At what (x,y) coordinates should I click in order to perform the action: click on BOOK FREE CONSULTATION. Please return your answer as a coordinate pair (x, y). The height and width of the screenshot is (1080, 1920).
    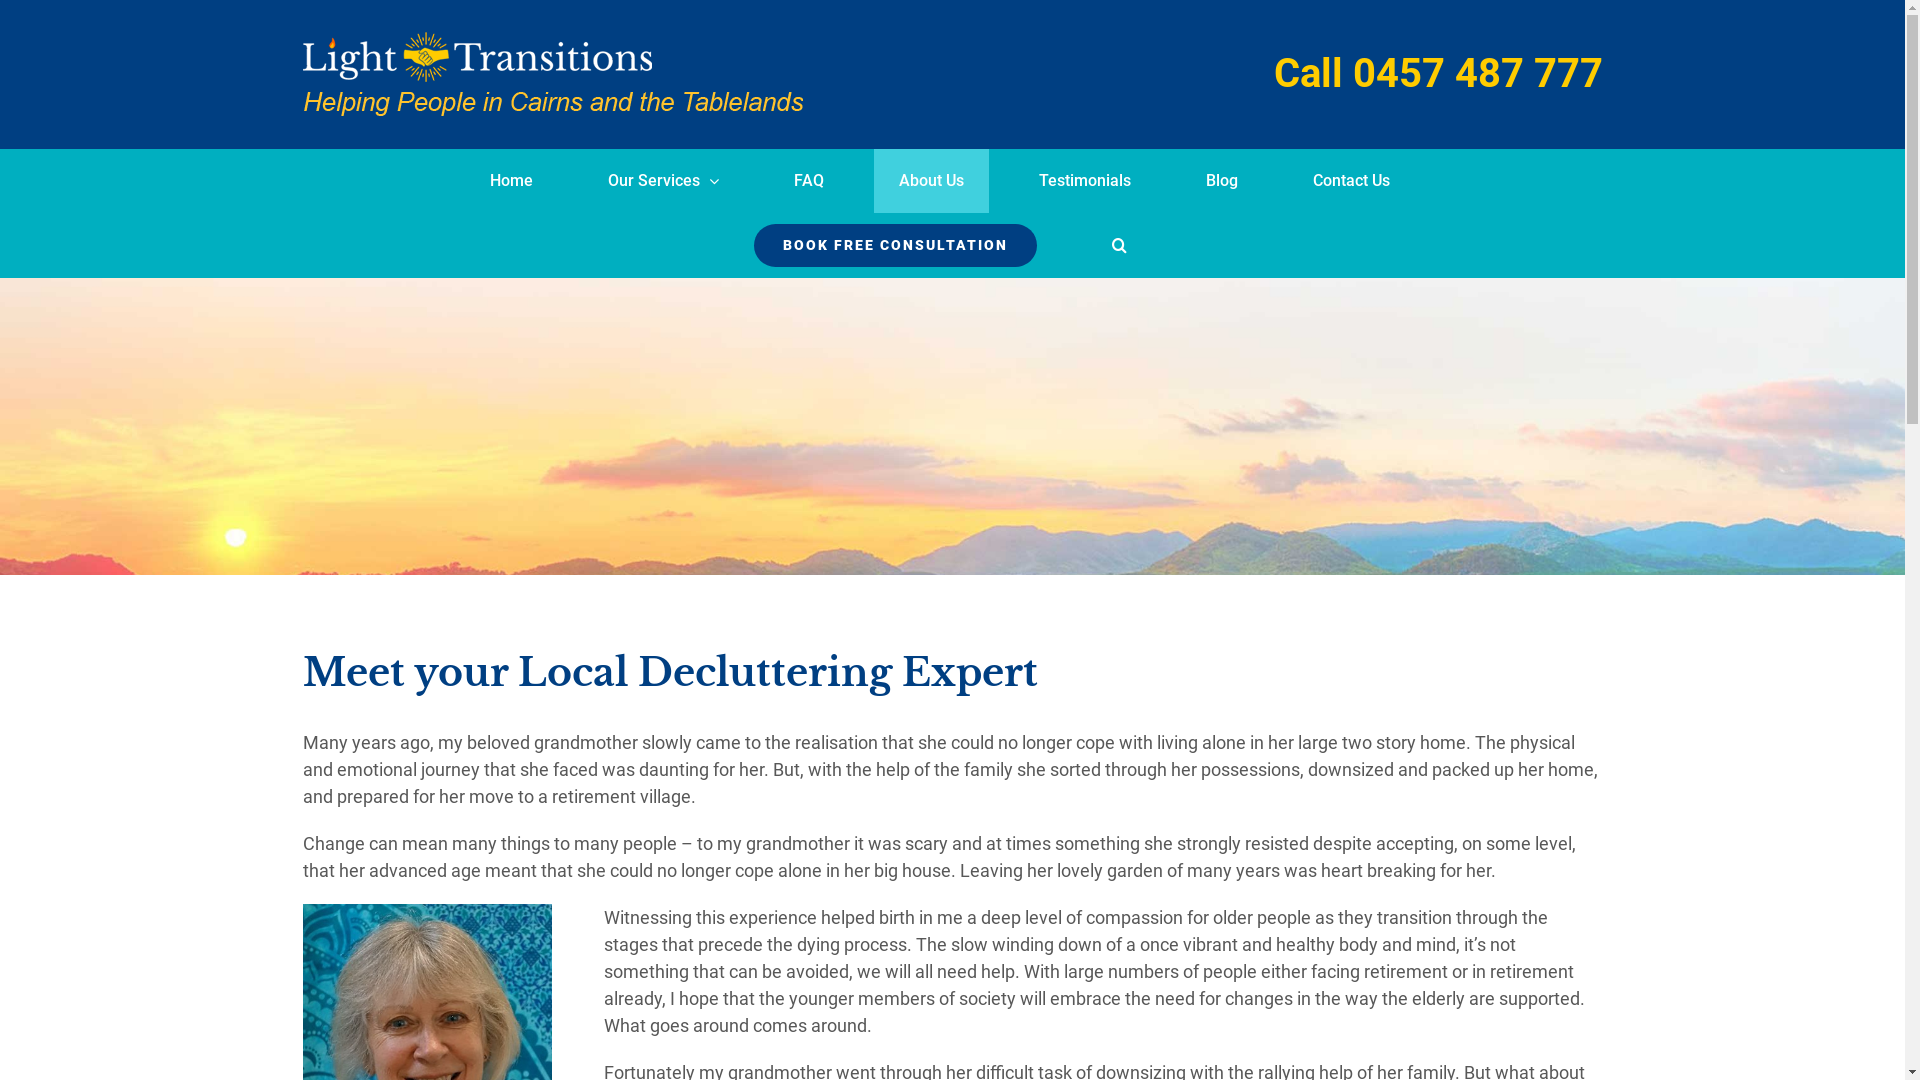
    Looking at the image, I should click on (894, 245).